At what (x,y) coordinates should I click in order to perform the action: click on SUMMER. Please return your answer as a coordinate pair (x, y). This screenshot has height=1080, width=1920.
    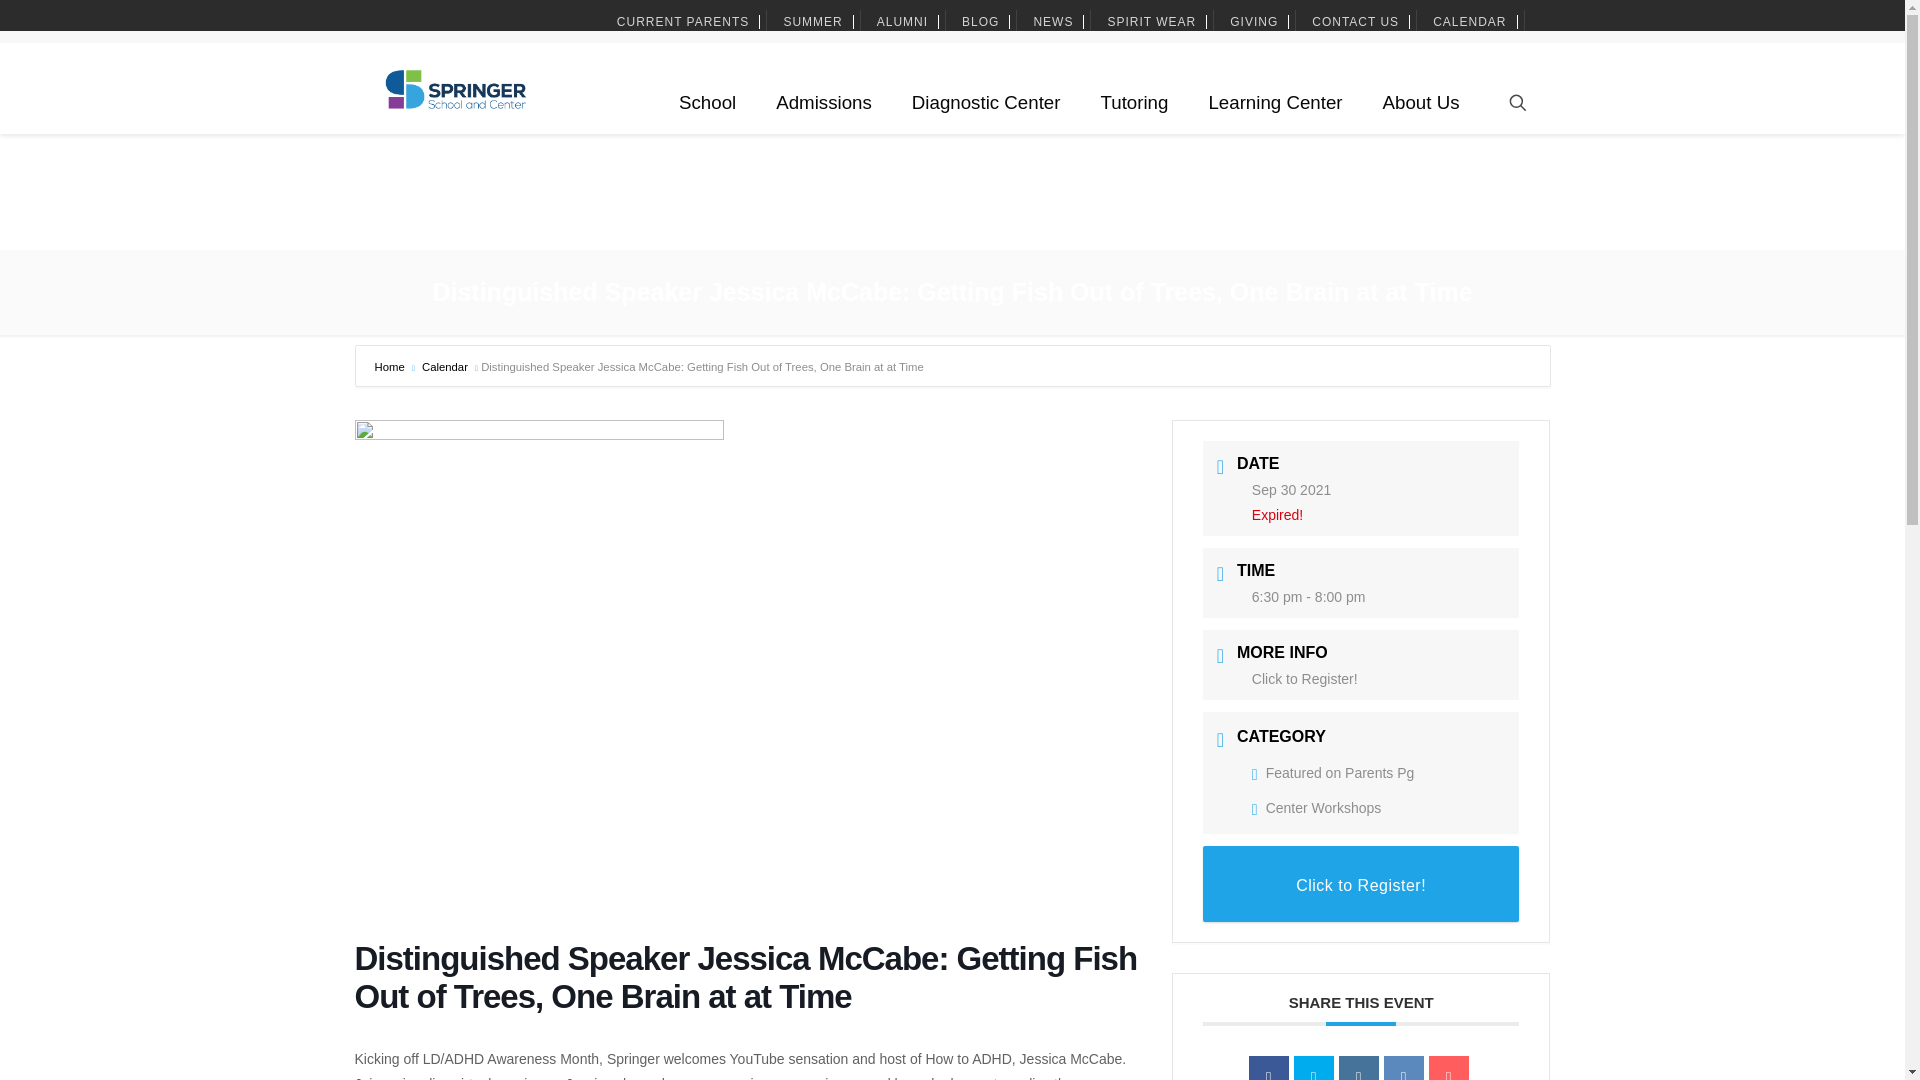
    Looking at the image, I should click on (814, 22).